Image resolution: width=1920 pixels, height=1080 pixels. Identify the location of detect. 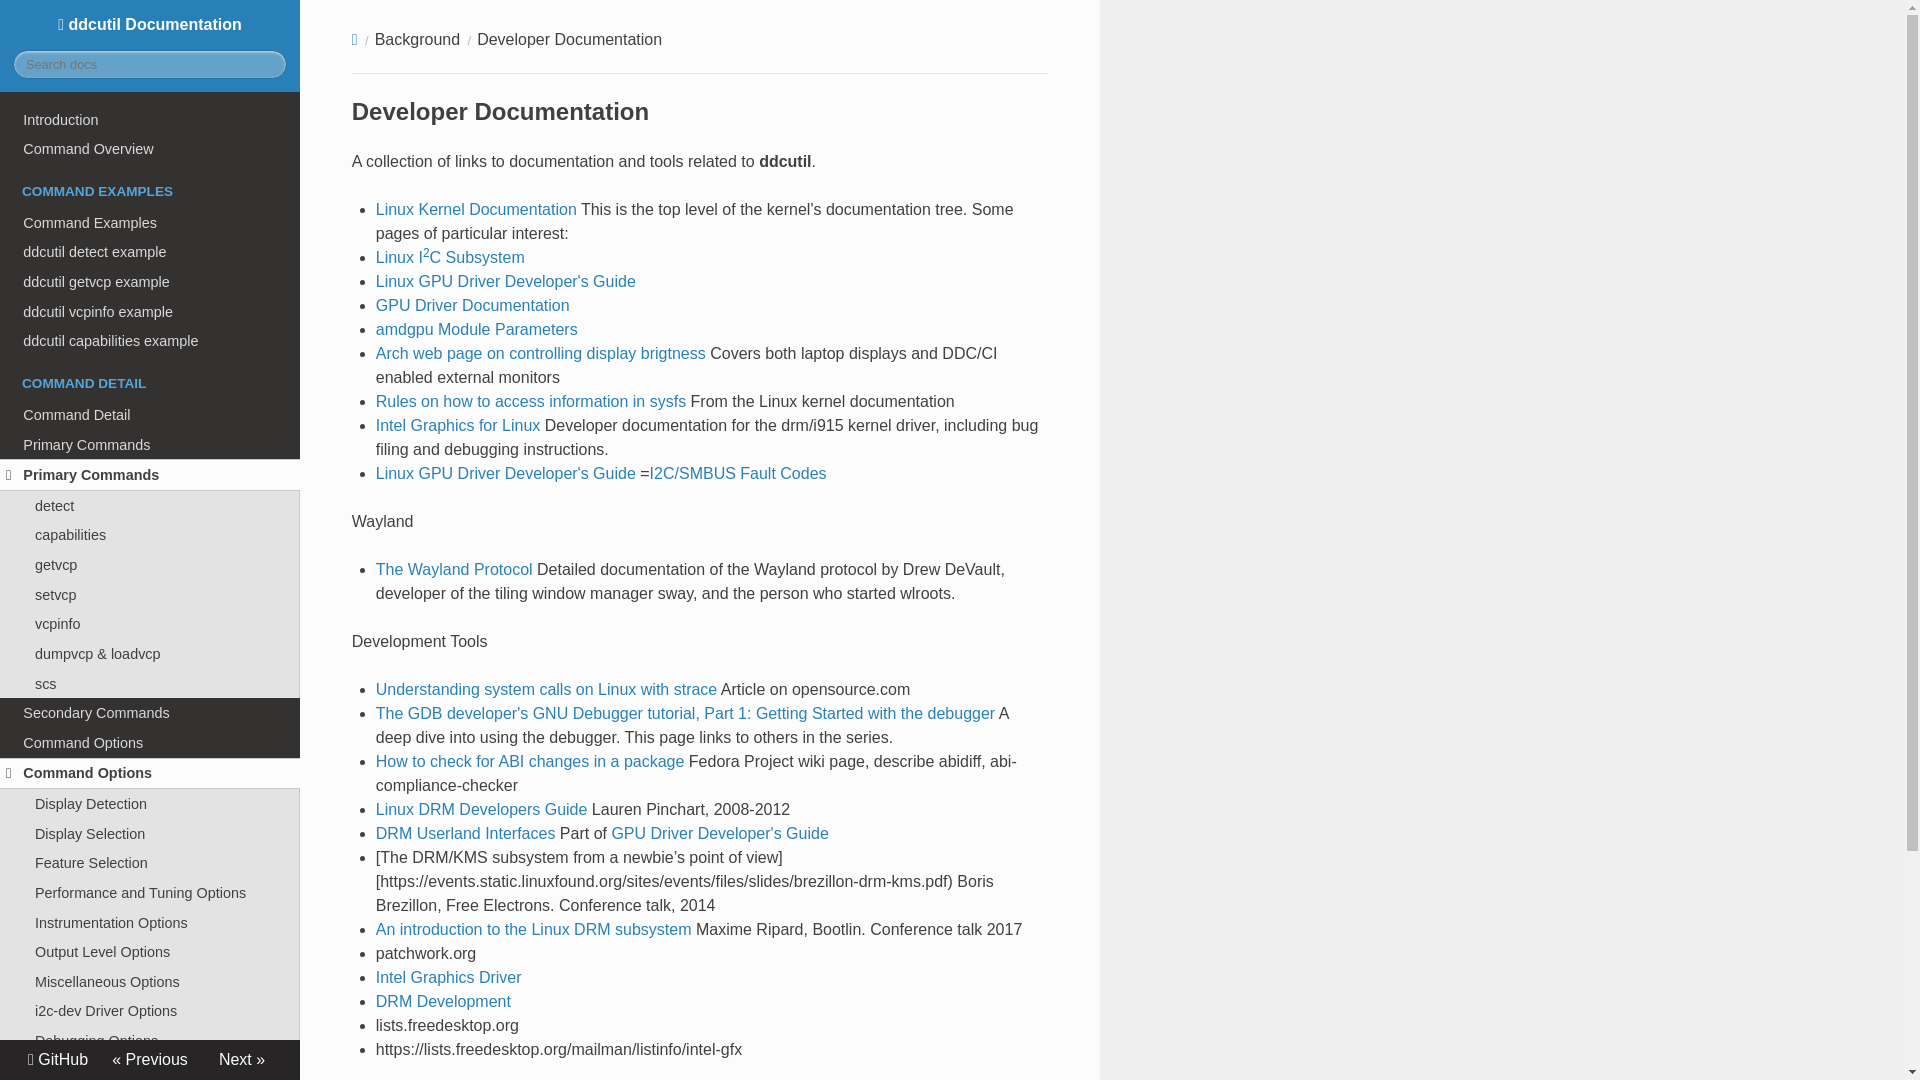
(150, 506).